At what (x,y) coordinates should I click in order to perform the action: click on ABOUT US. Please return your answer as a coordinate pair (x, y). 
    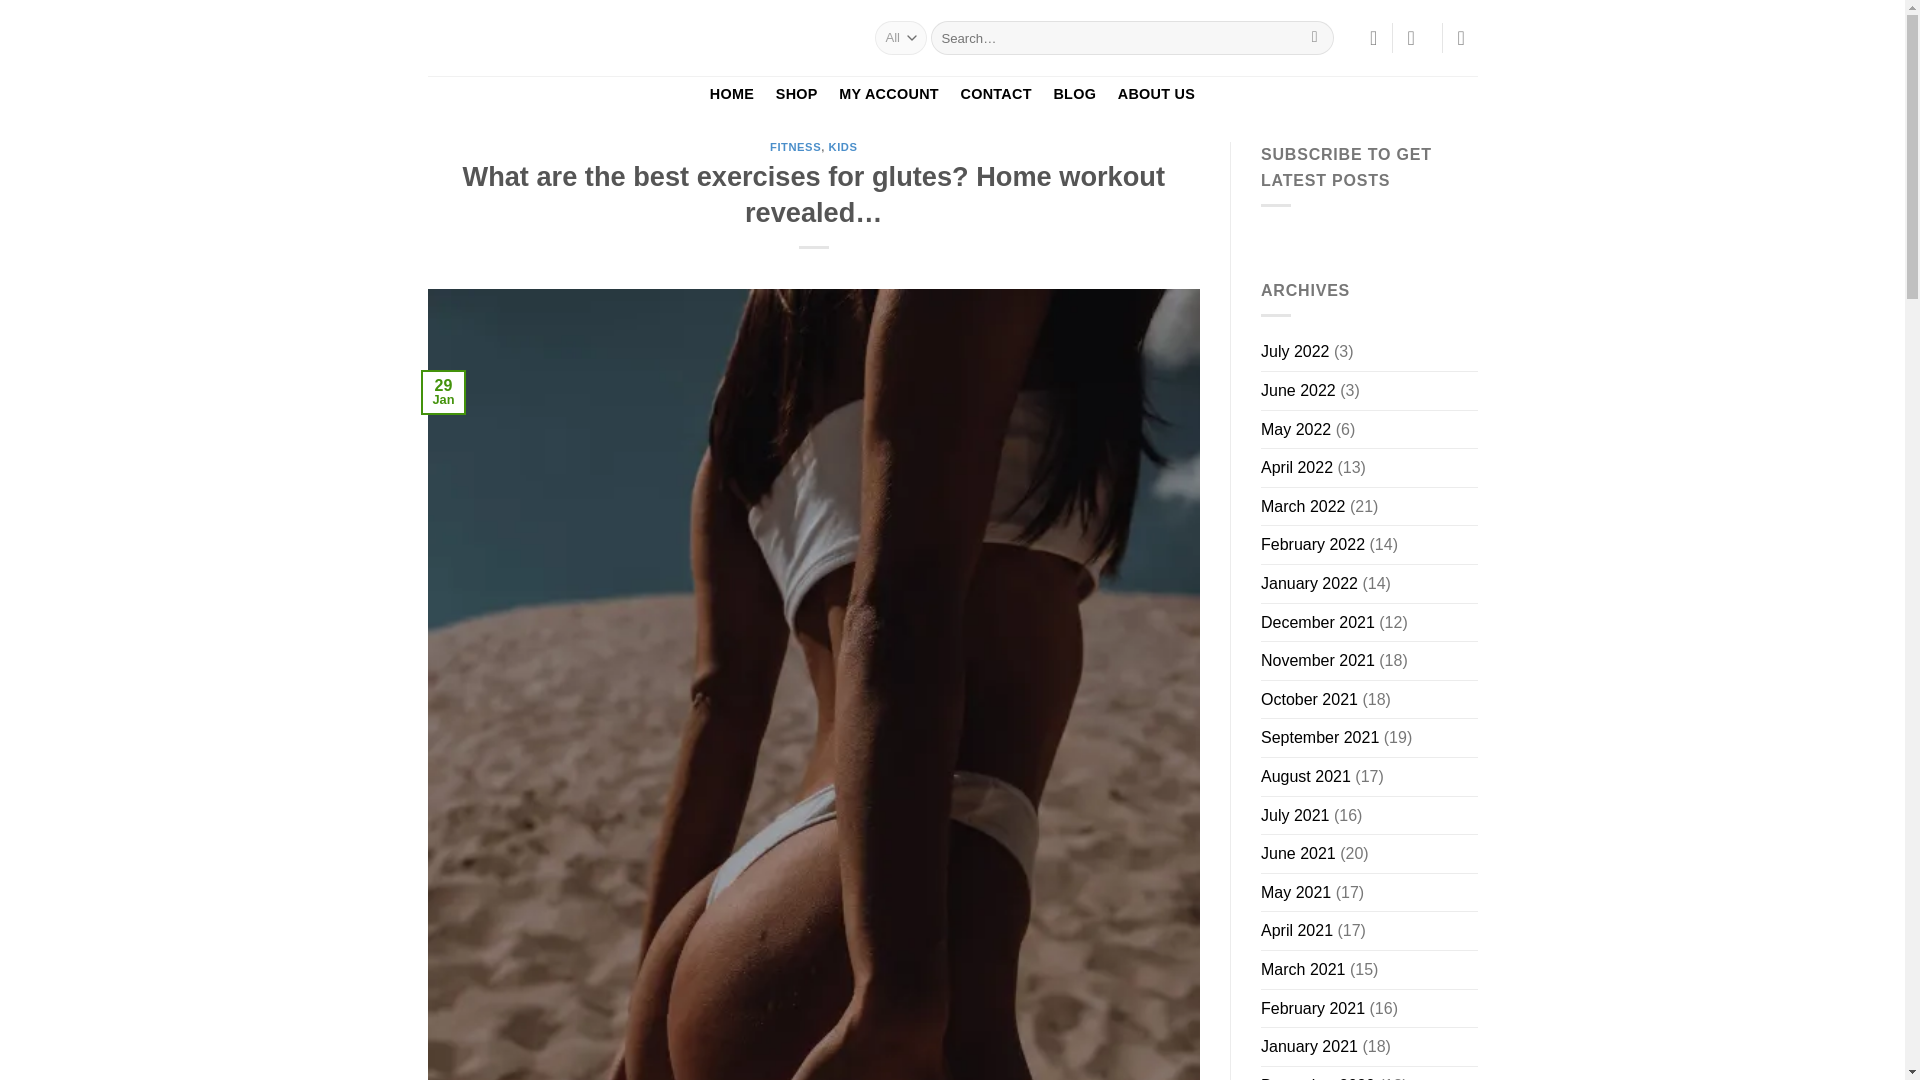
    Looking at the image, I should click on (1156, 94).